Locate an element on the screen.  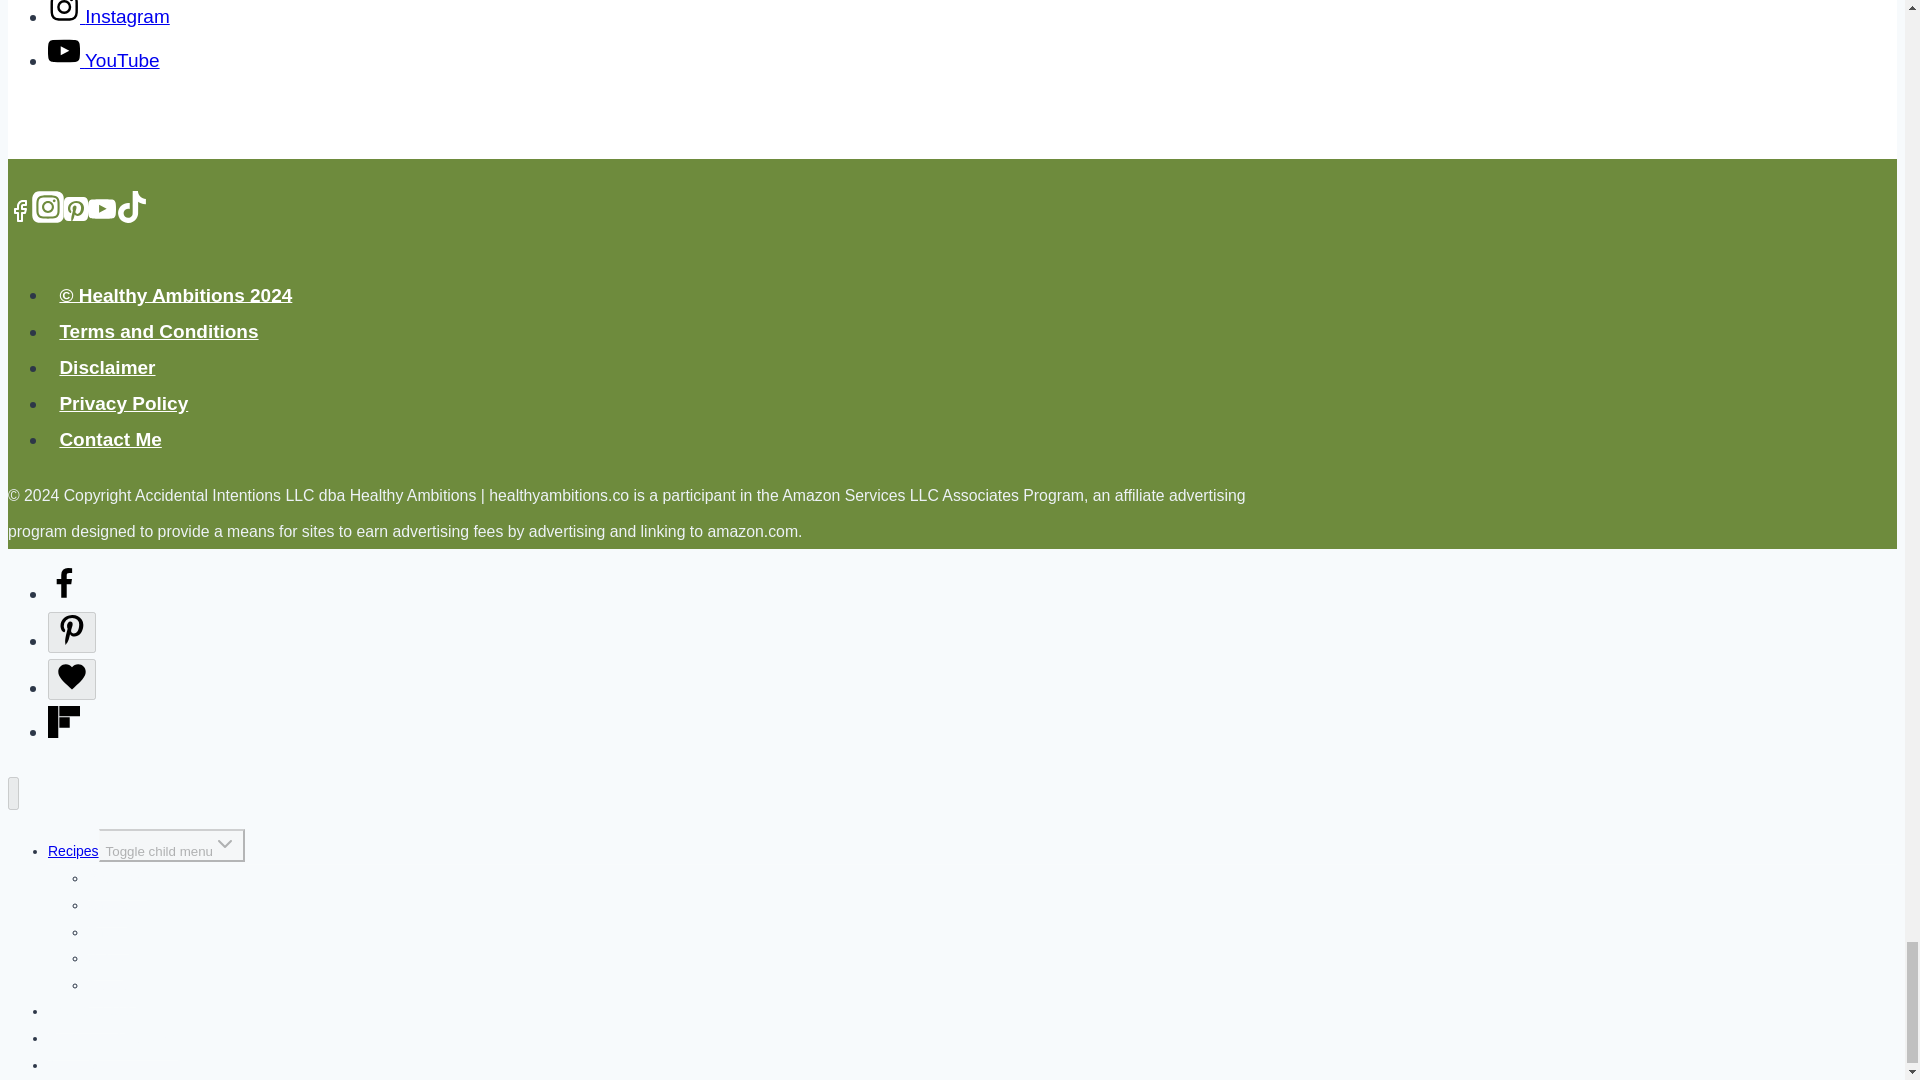
Facebook is located at coordinates (20, 210).